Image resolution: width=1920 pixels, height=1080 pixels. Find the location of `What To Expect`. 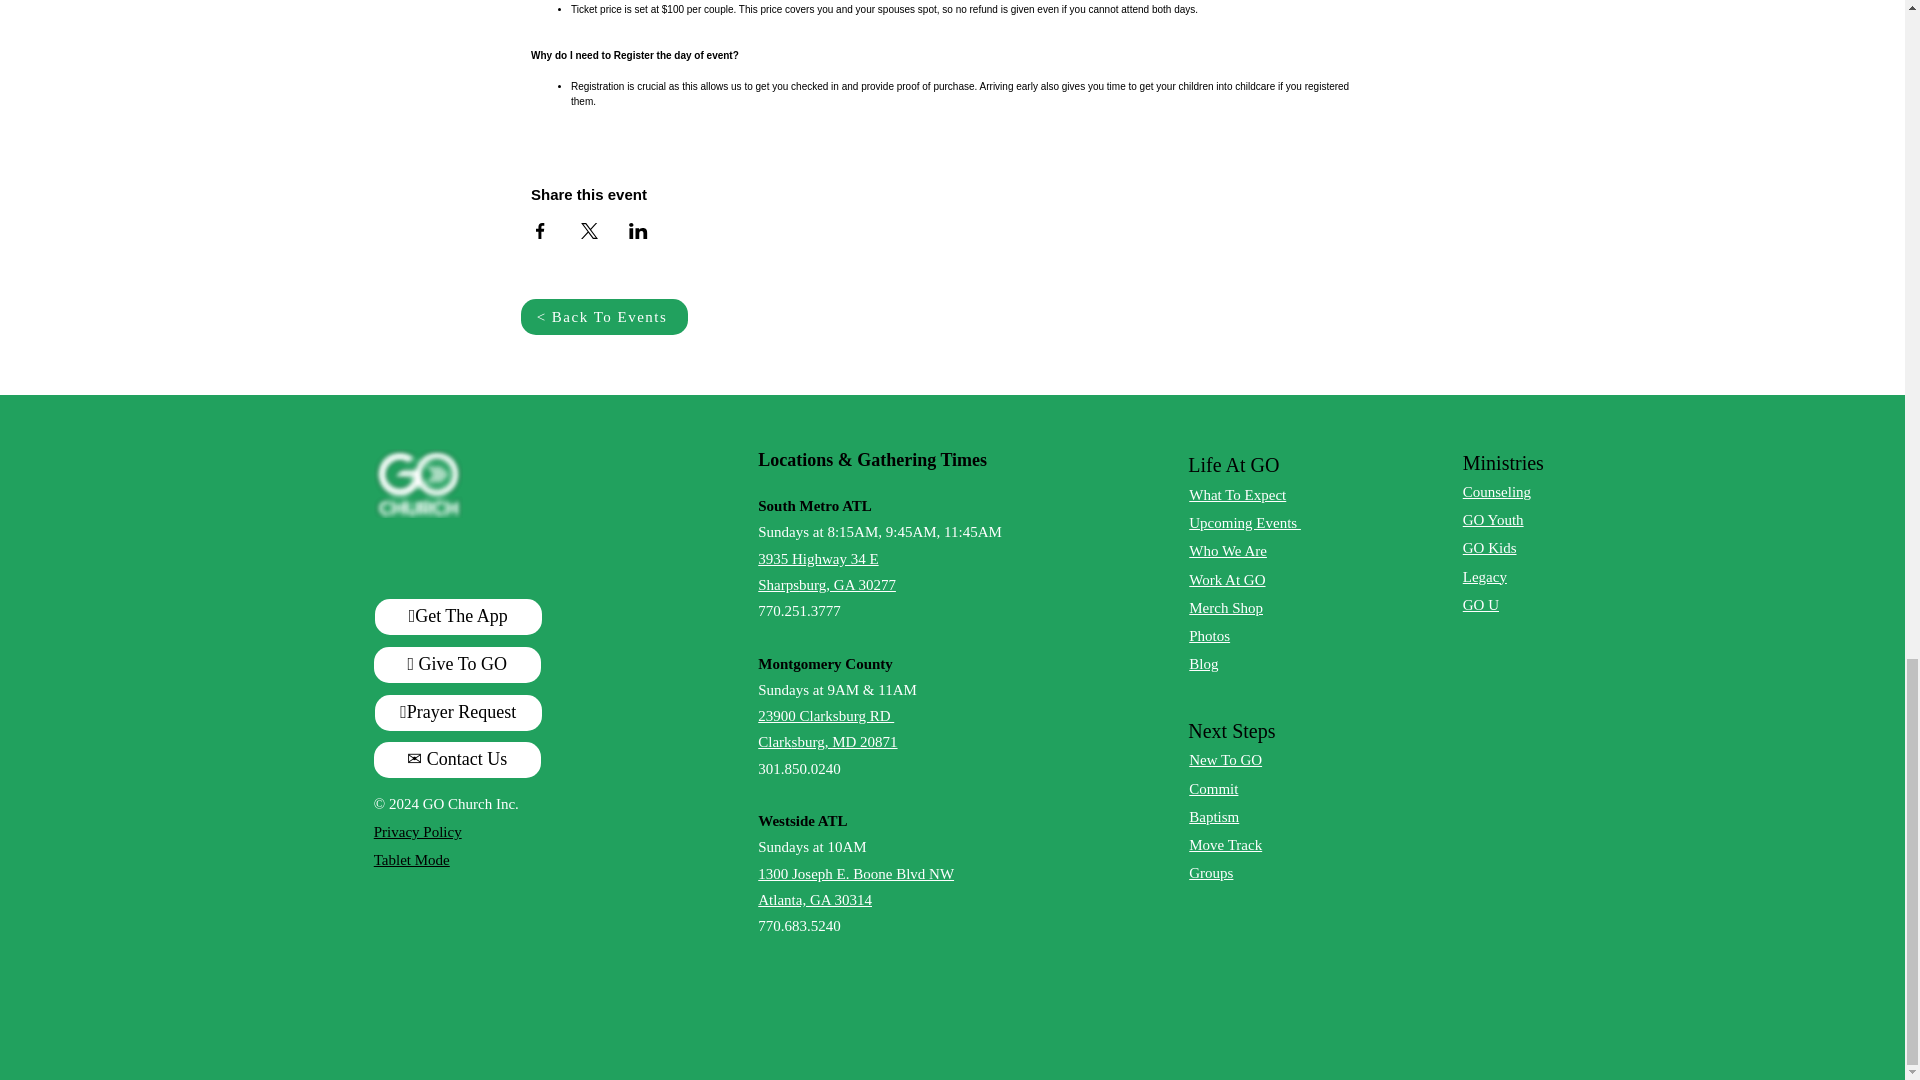

What To Expect is located at coordinates (827, 571).